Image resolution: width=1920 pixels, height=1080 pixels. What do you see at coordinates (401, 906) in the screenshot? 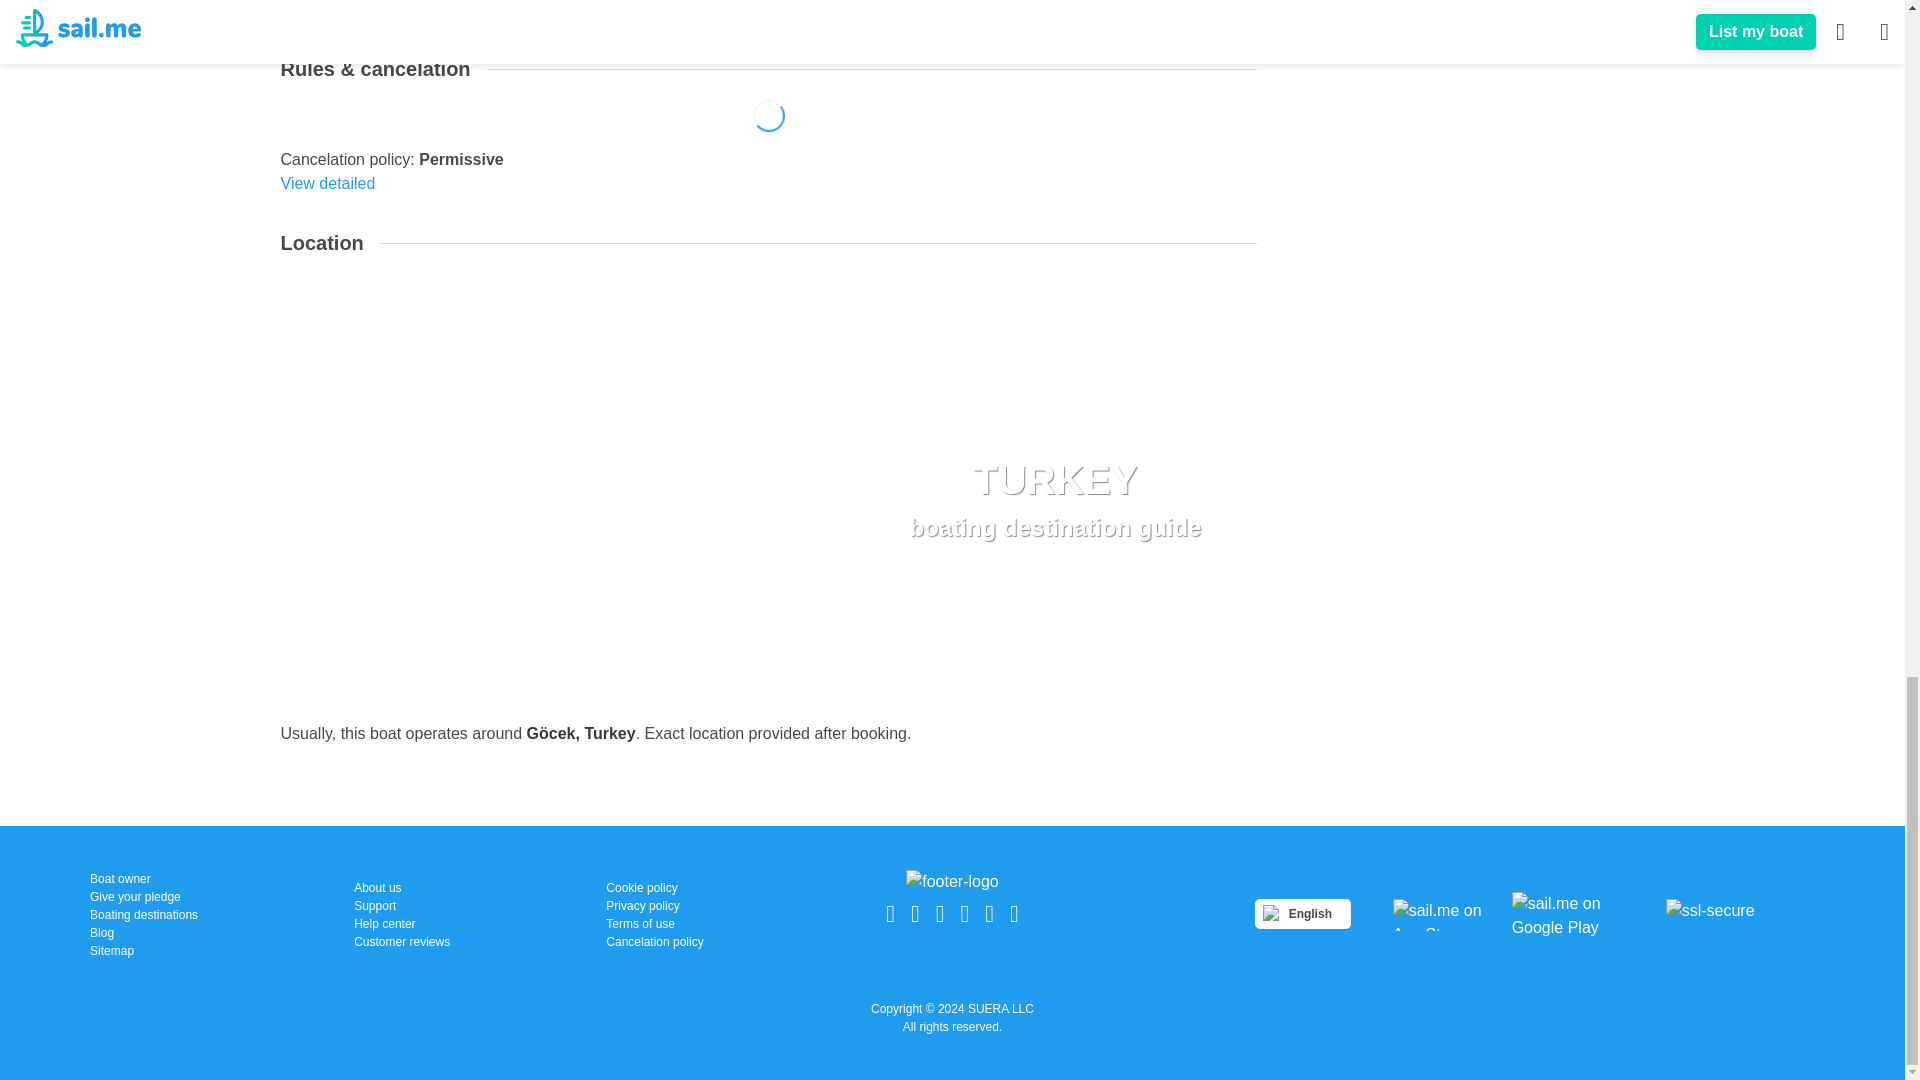
I see `Terms of use` at bounding box center [401, 906].